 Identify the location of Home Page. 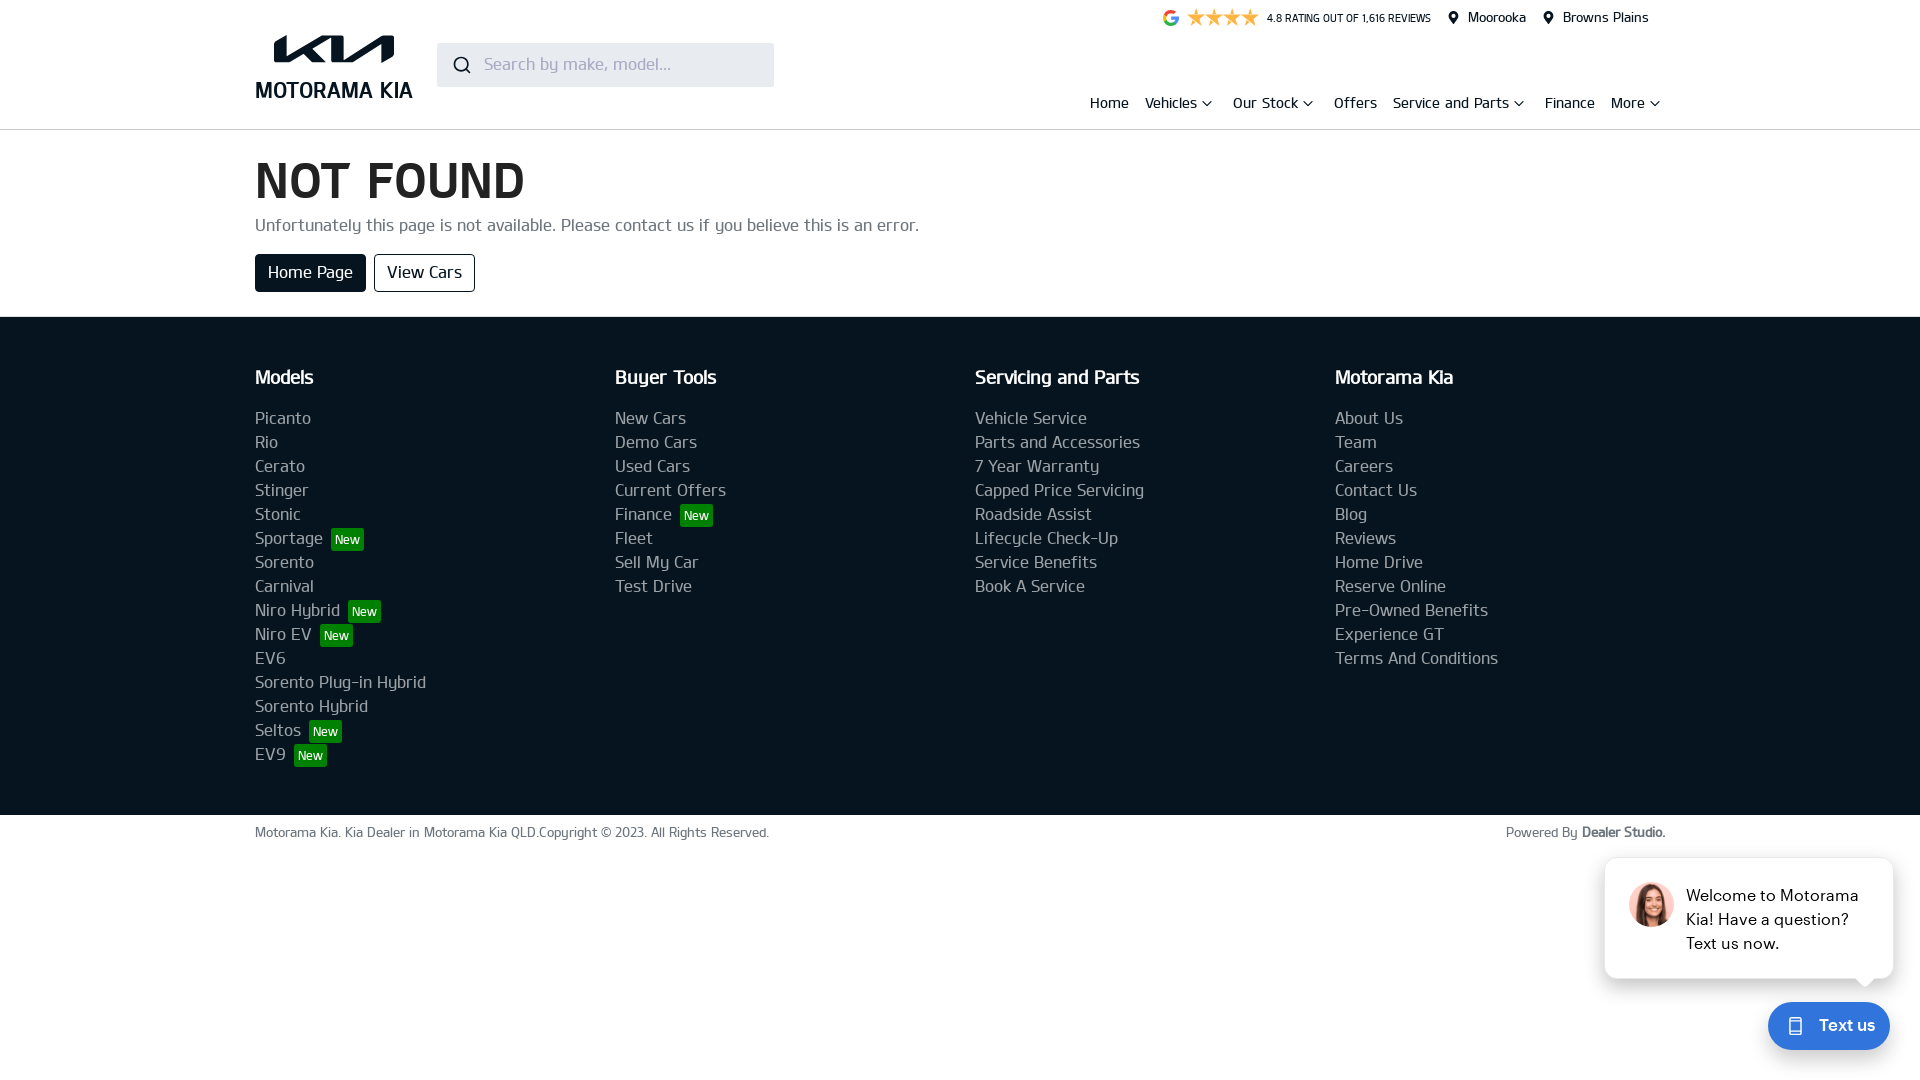
(310, 273).